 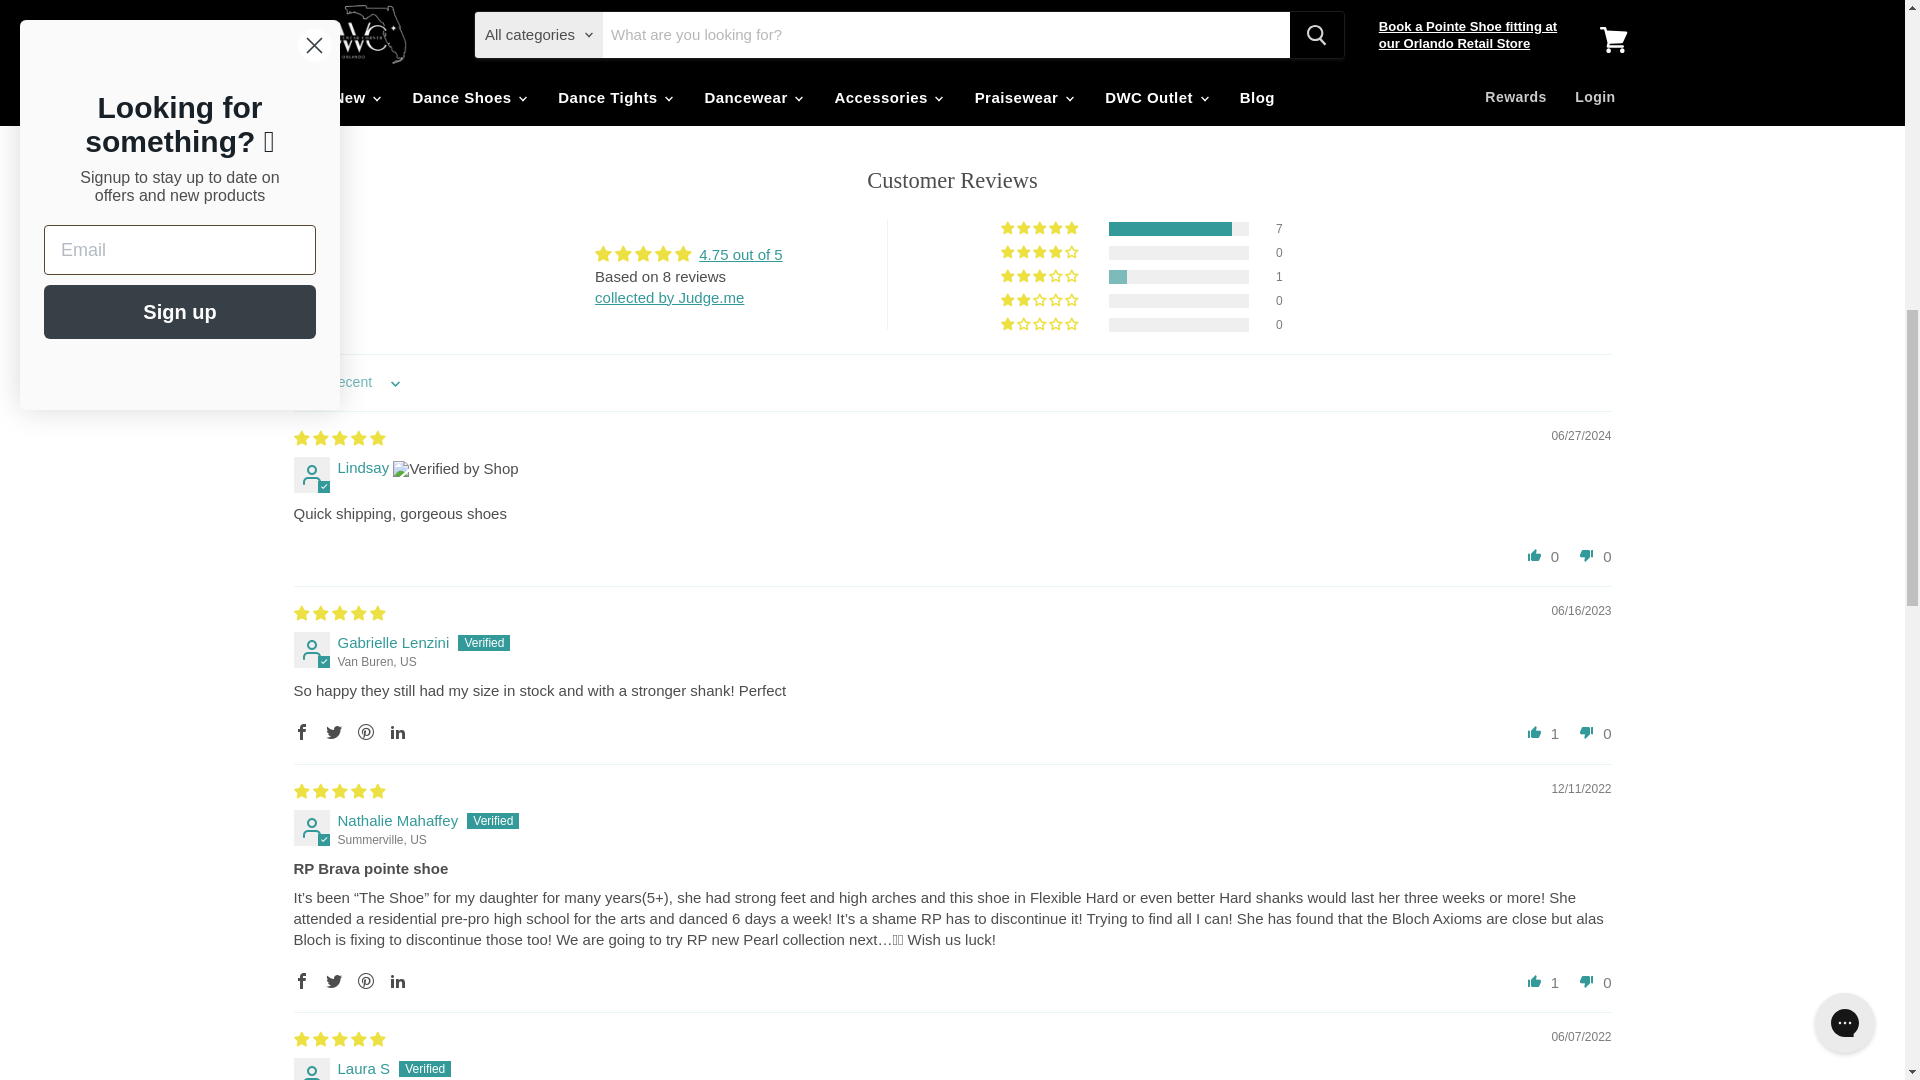 What do you see at coordinates (366, 732) in the screenshot?
I see `Pinterest` at bounding box center [366, 732].